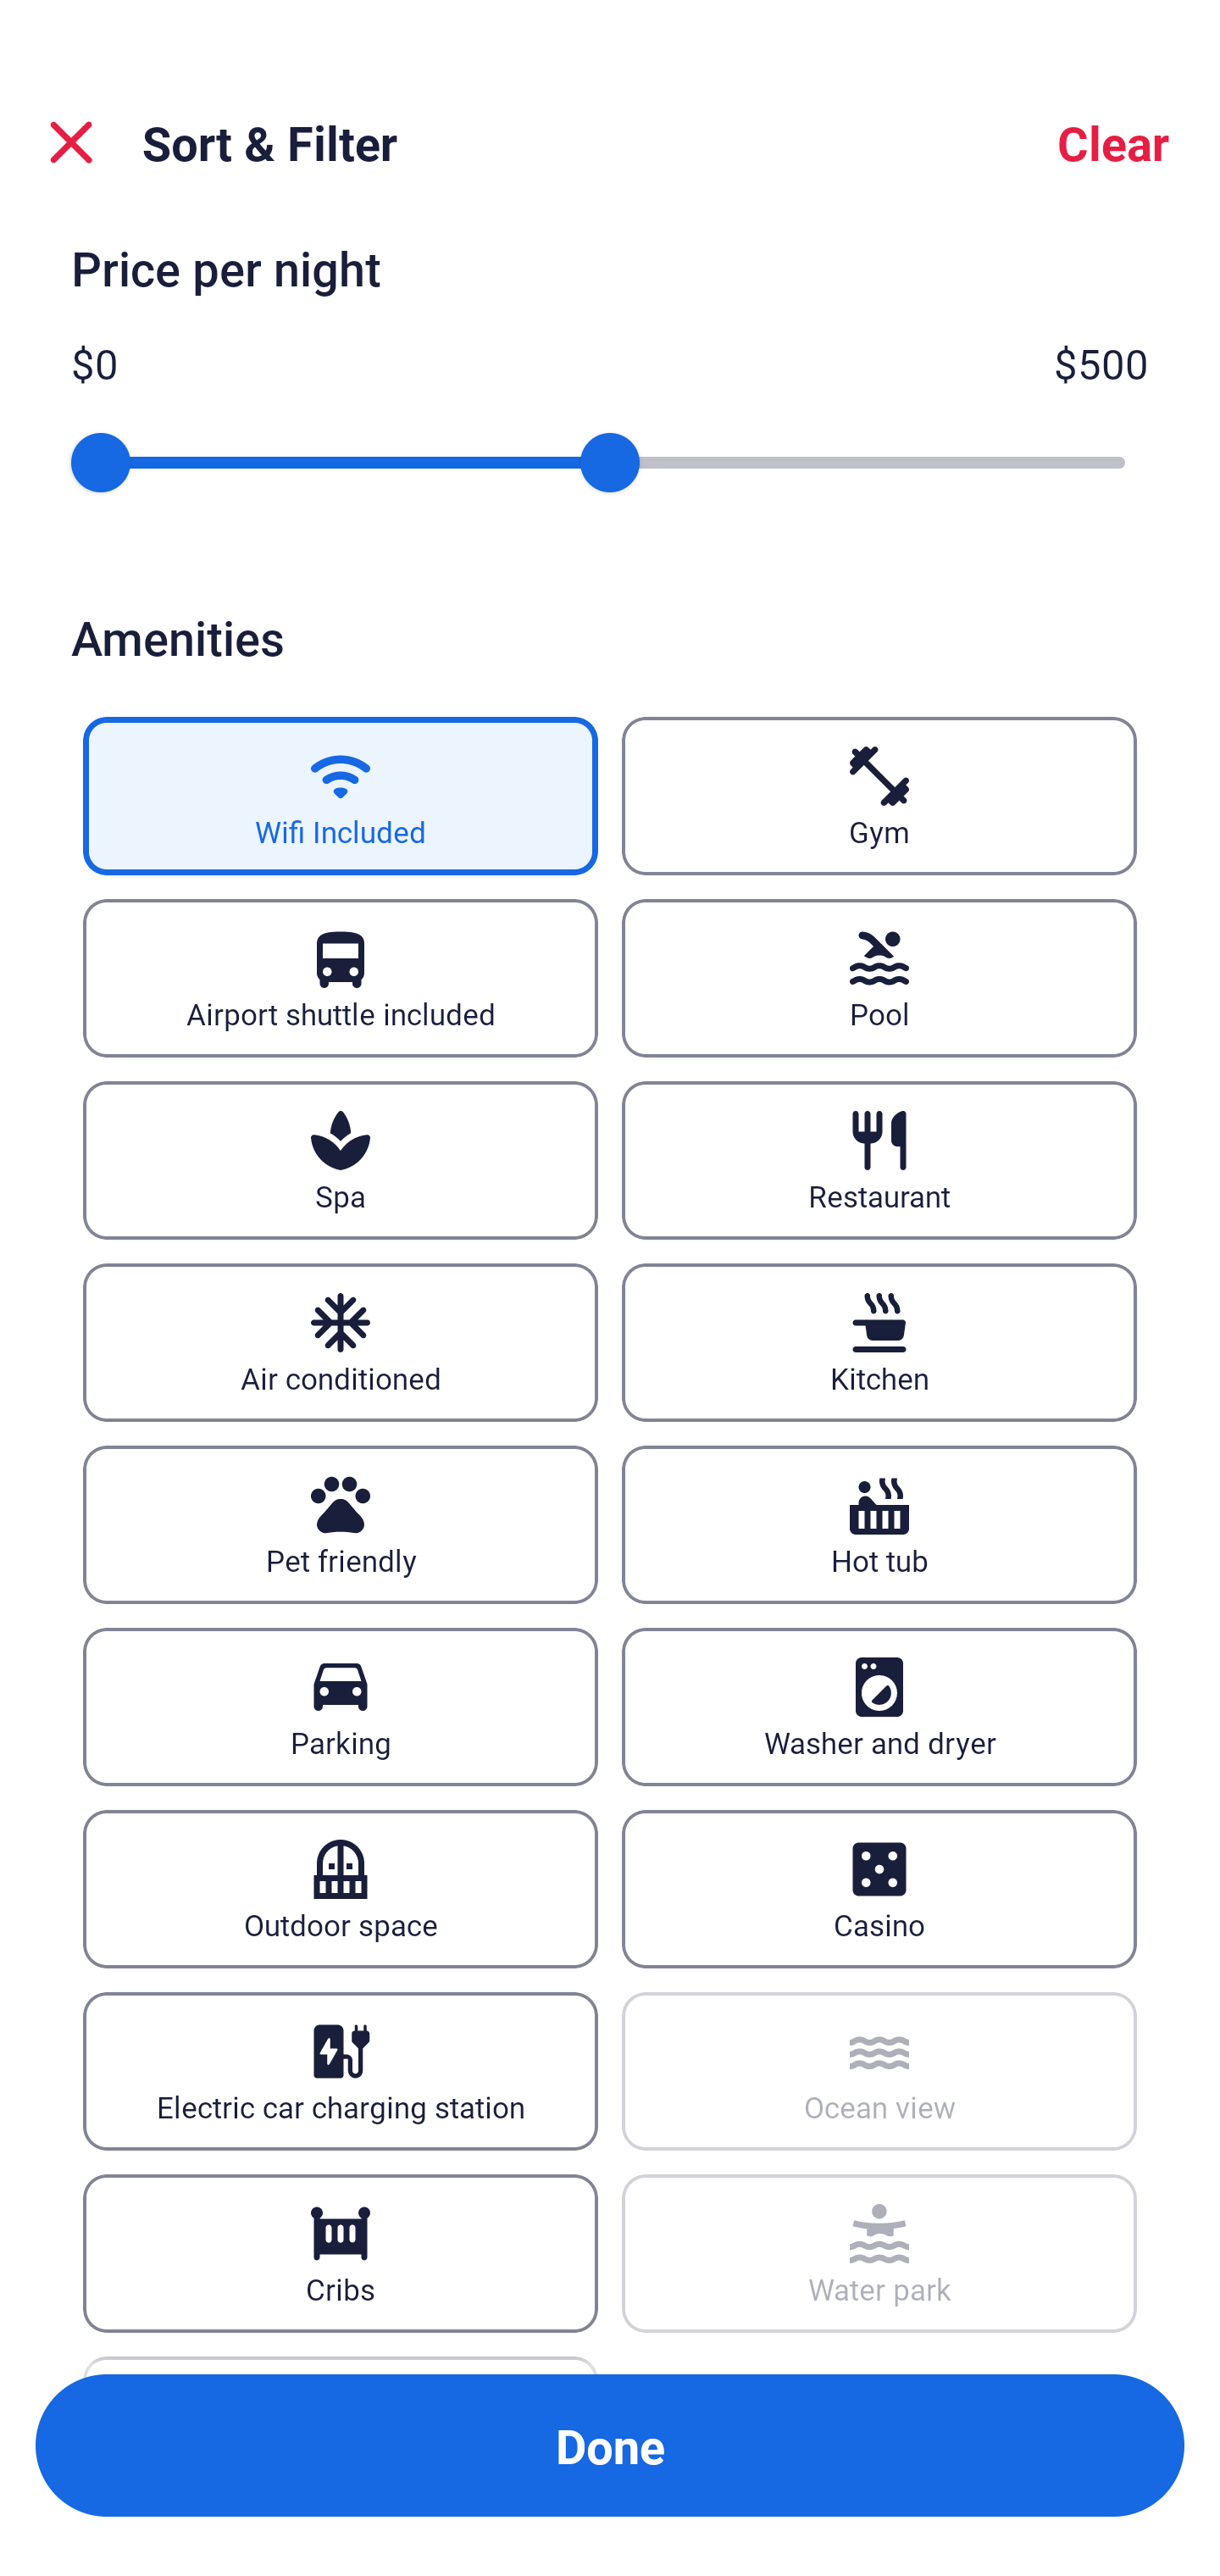 The height and width of the screenshot is (2576, 1220). Describe the element at coordinates (1113, 142) in the screenshot. I see `Clear` at that location.